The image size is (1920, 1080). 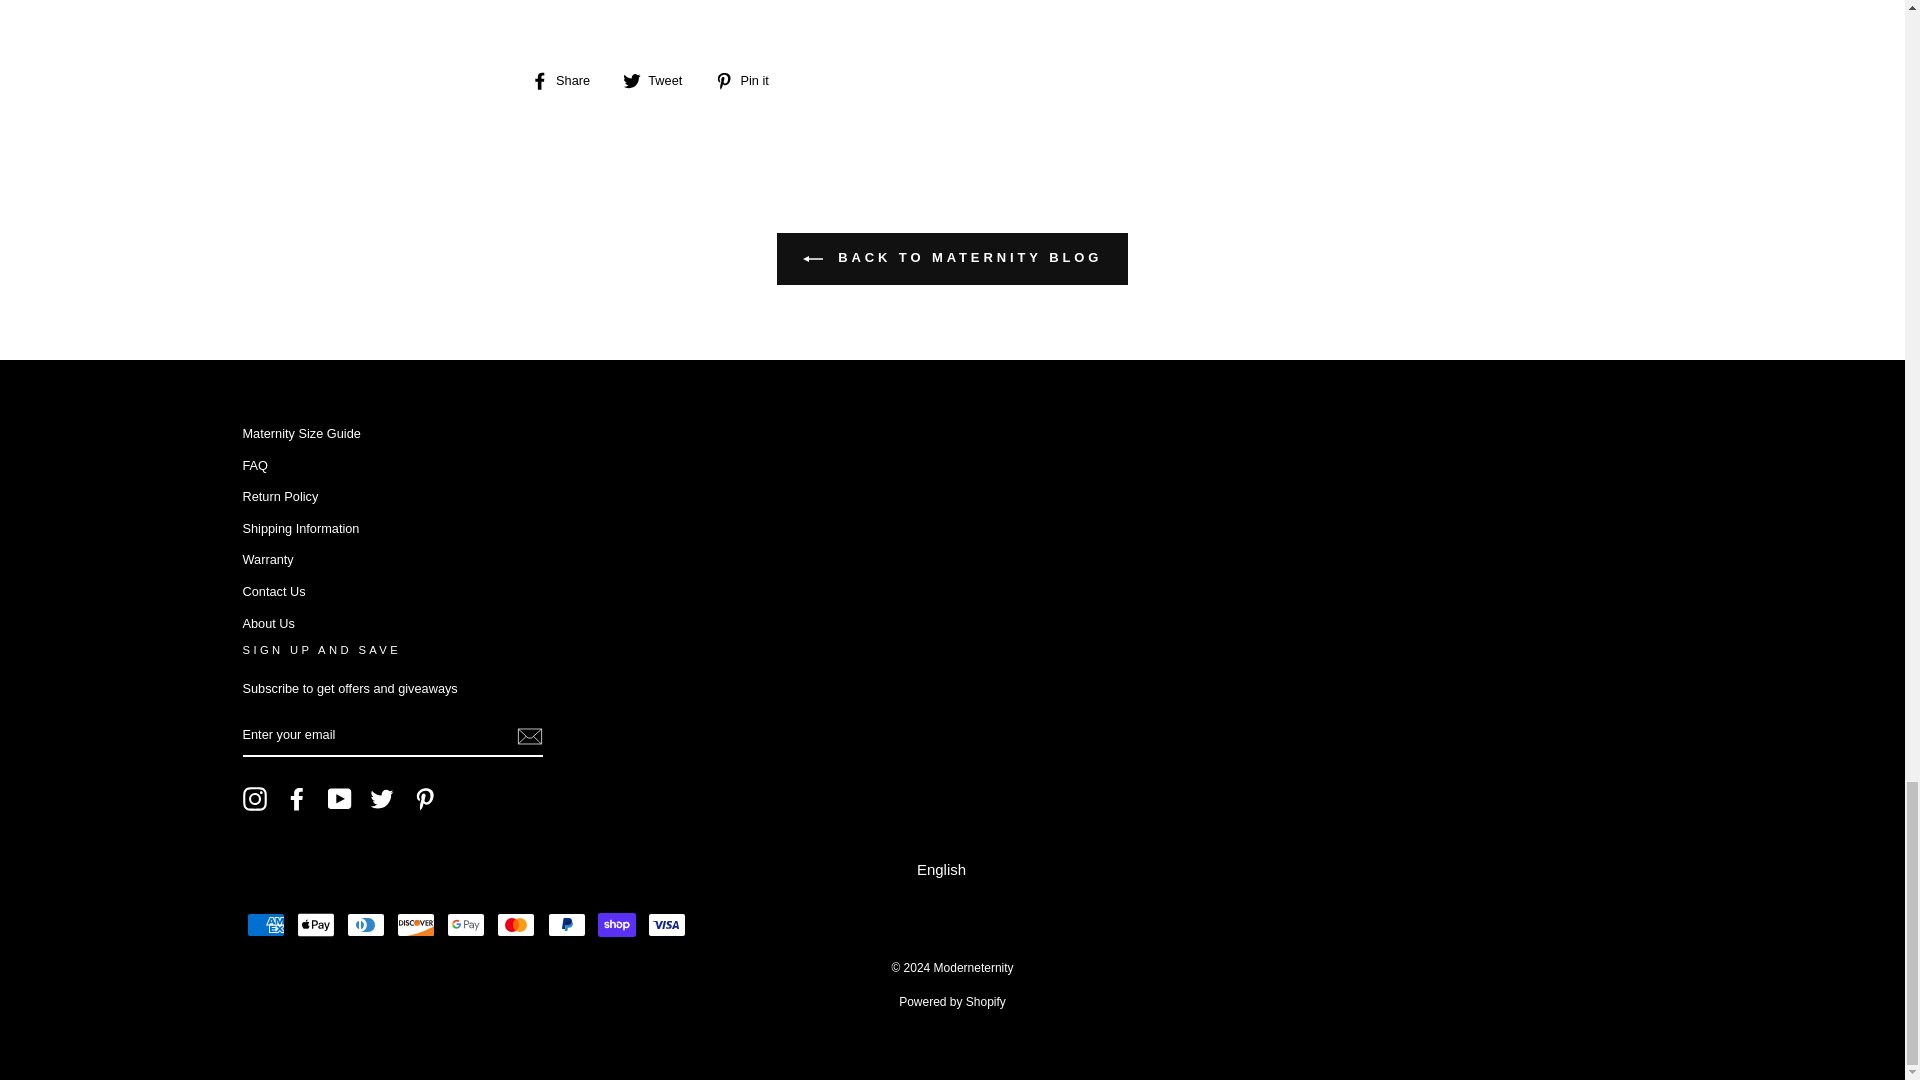 I want to click on American Express, so click(x=264, y=924).